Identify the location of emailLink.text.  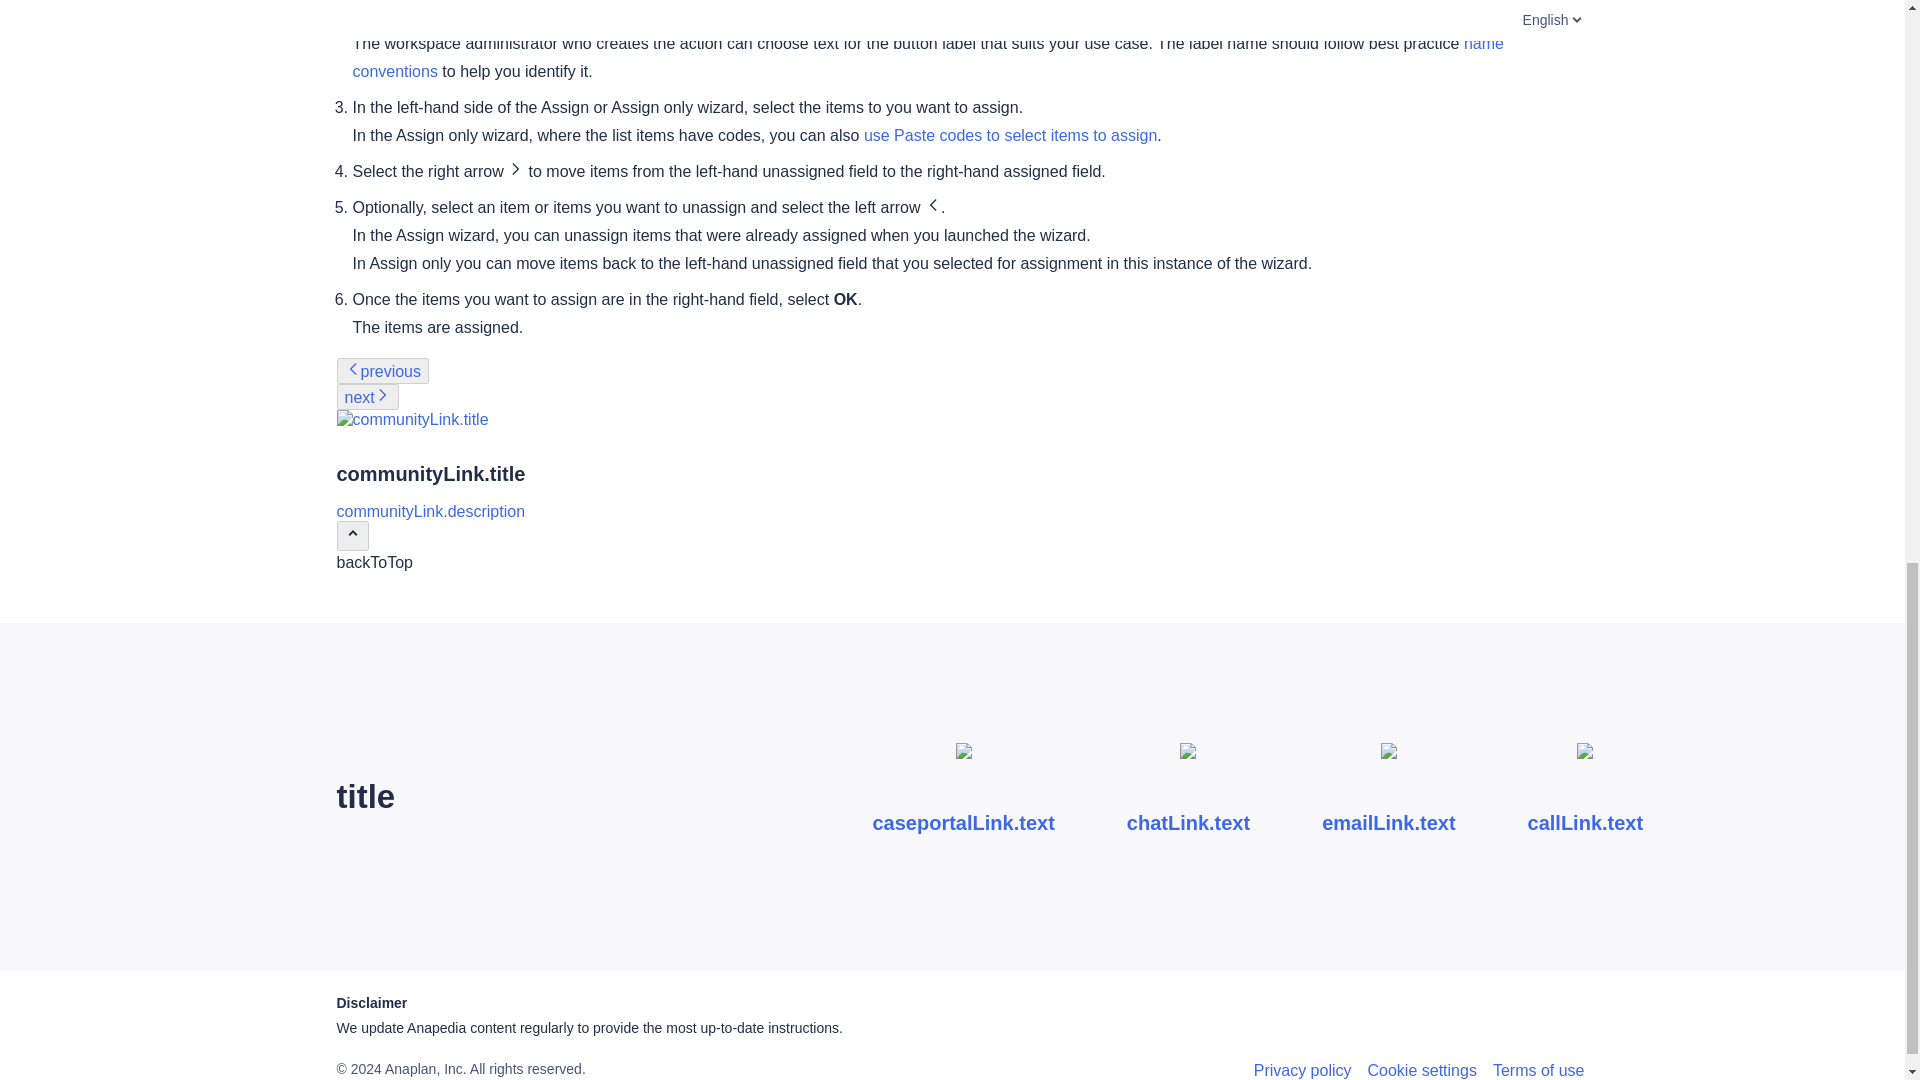
(1388, 796).